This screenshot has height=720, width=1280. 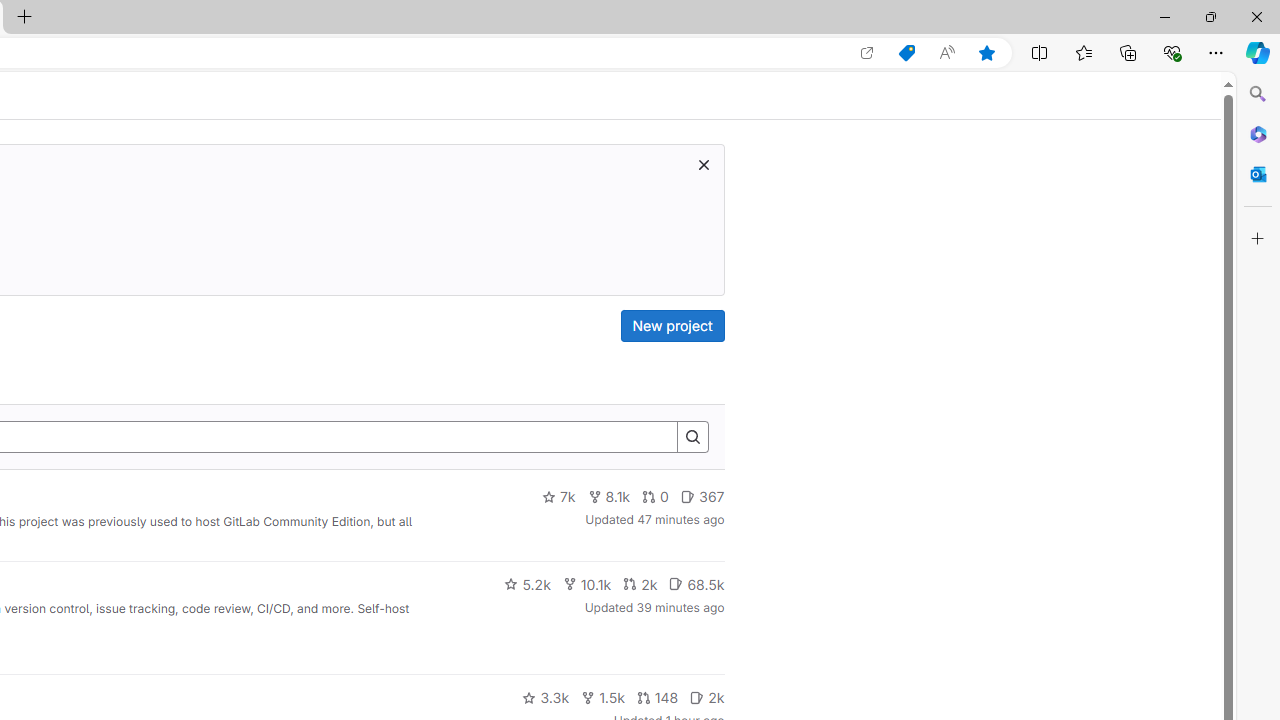 What do you see at coordinates (602, 698) in the screenshot?
I see `1.5k` at bounding box center [602, 698].